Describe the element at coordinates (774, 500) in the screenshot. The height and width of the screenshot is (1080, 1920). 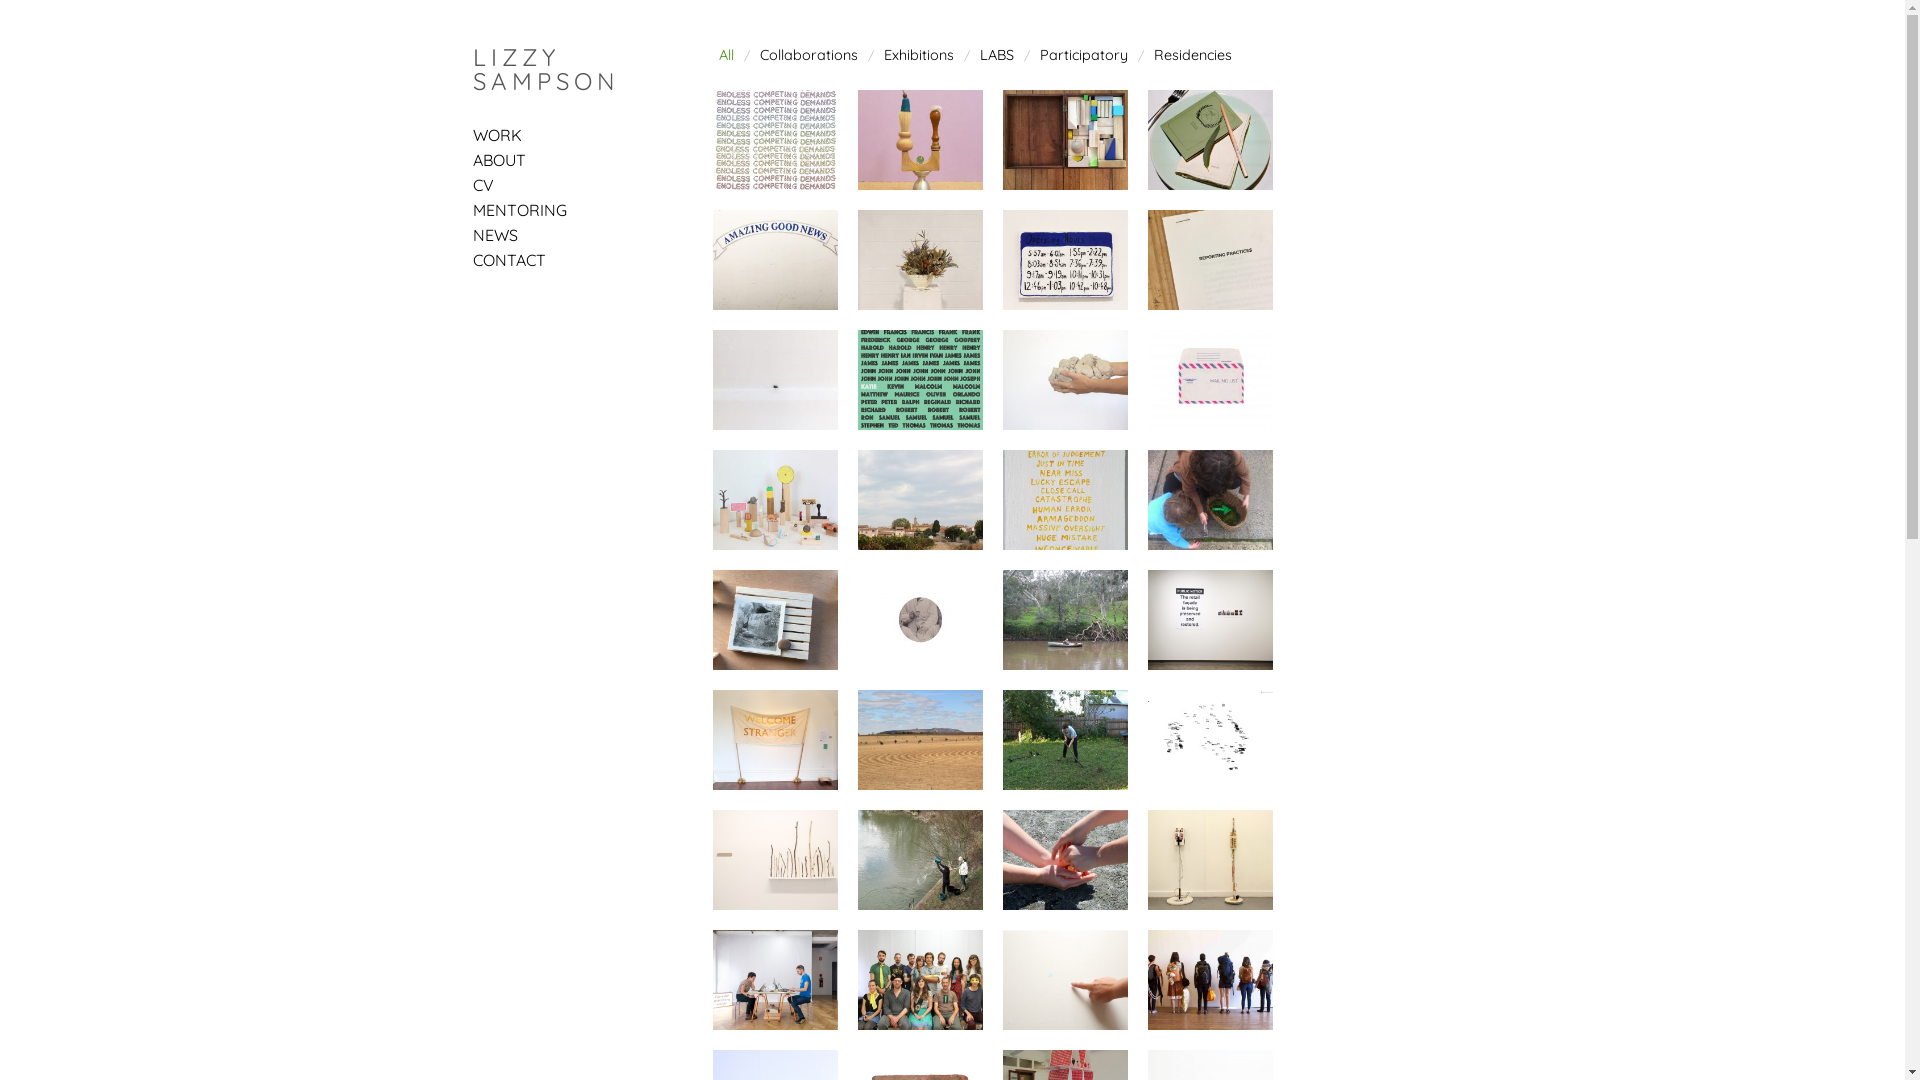
I see `Objects Found While Walking (0-12 months)` at that location.